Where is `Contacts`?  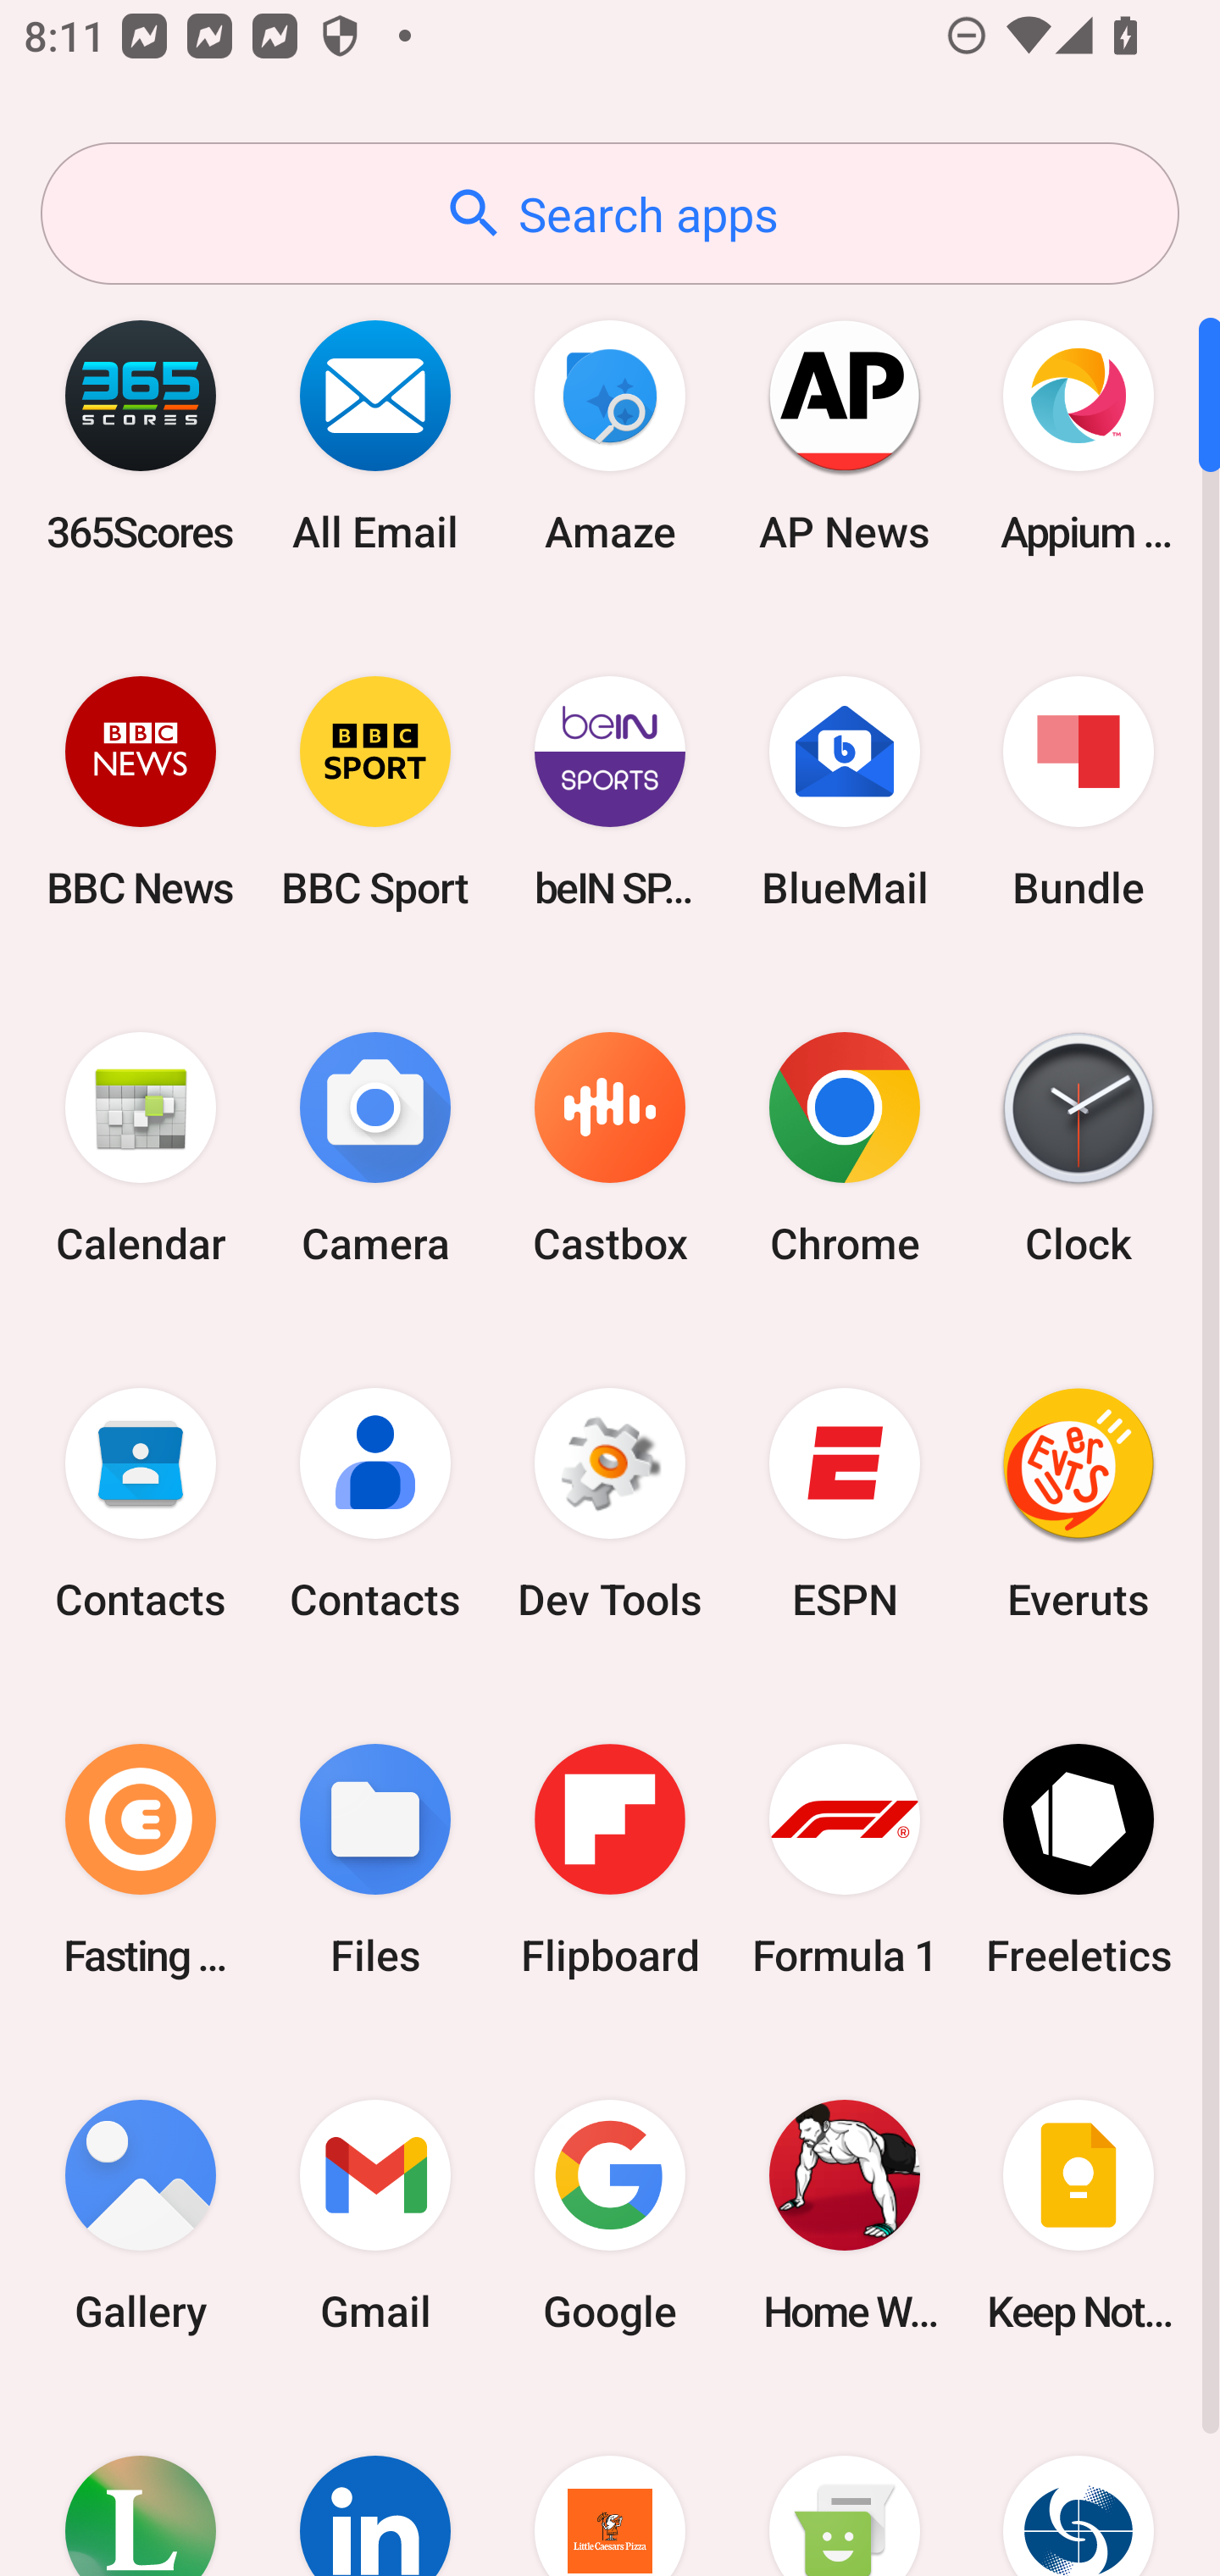 Contacts is located at coordinates (141, 1504).